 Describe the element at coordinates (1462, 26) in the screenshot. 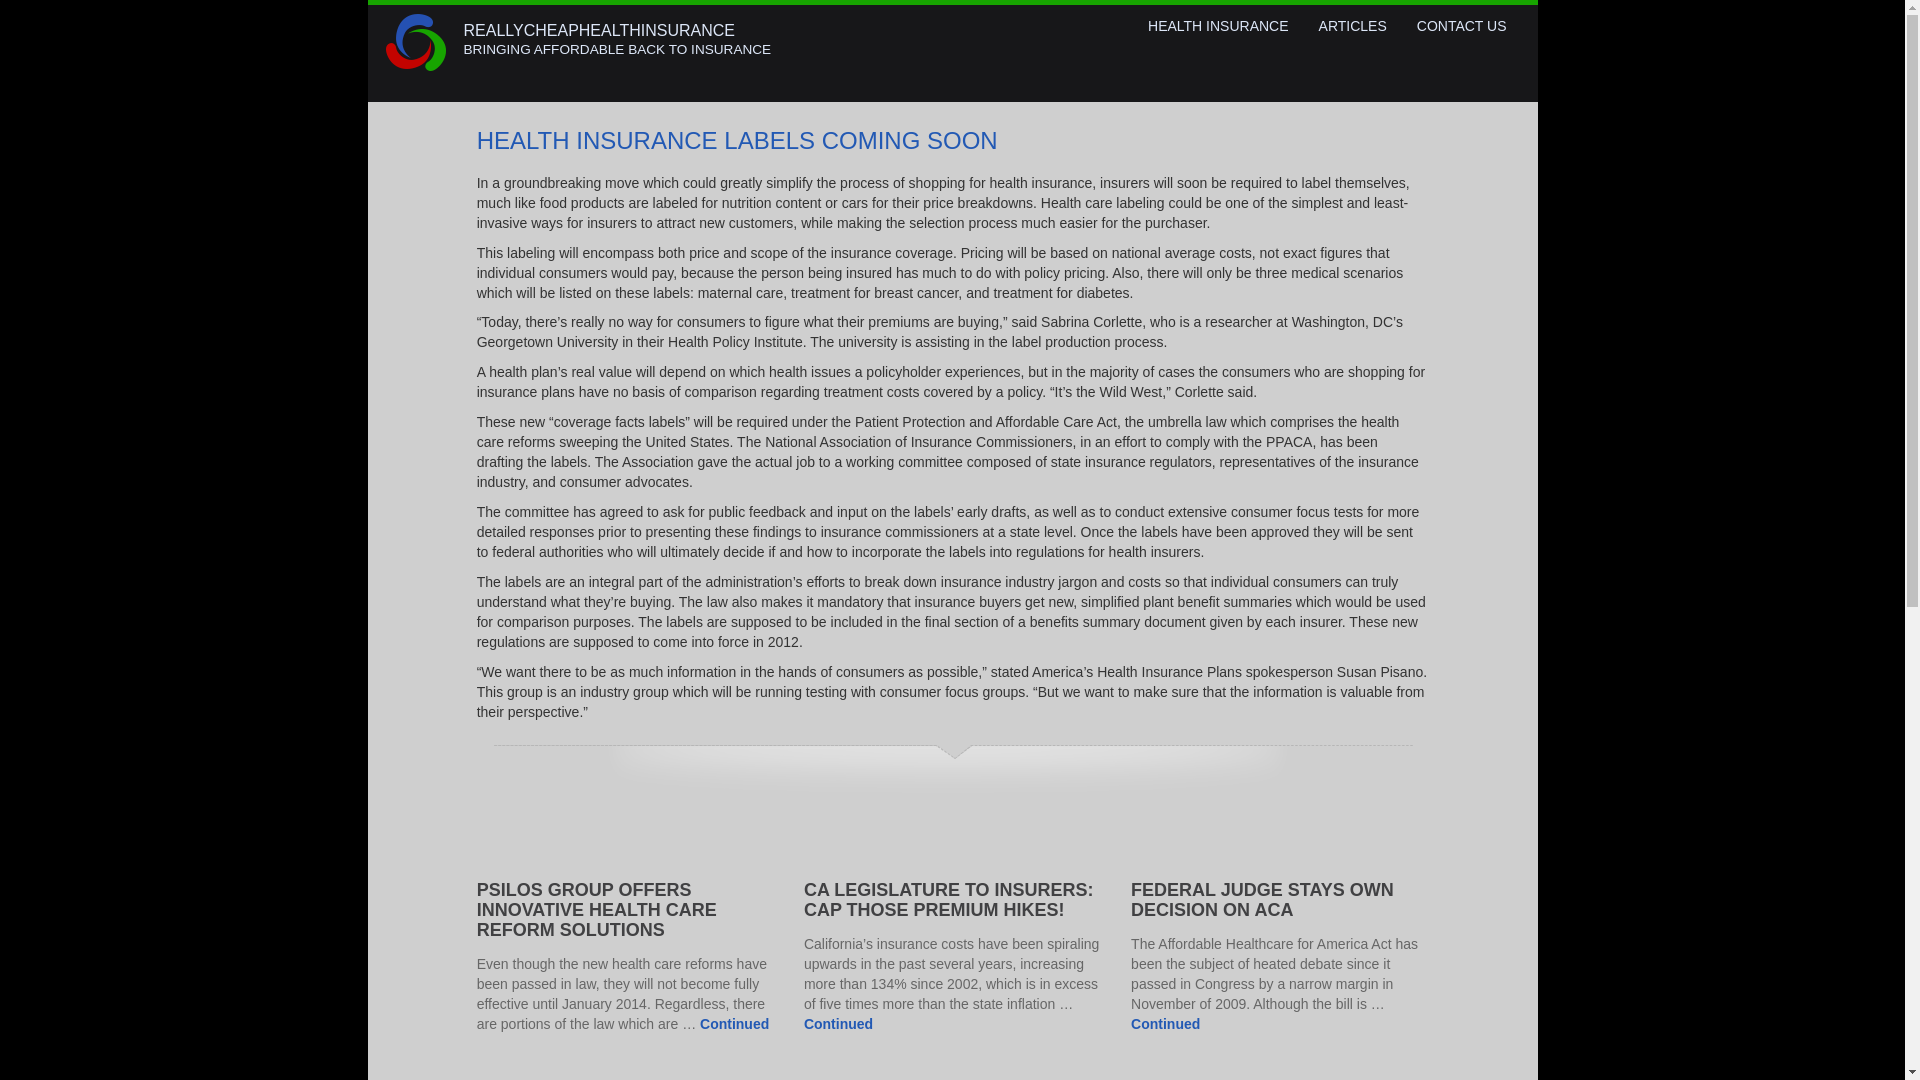

I see `CONTACT US` at that location.